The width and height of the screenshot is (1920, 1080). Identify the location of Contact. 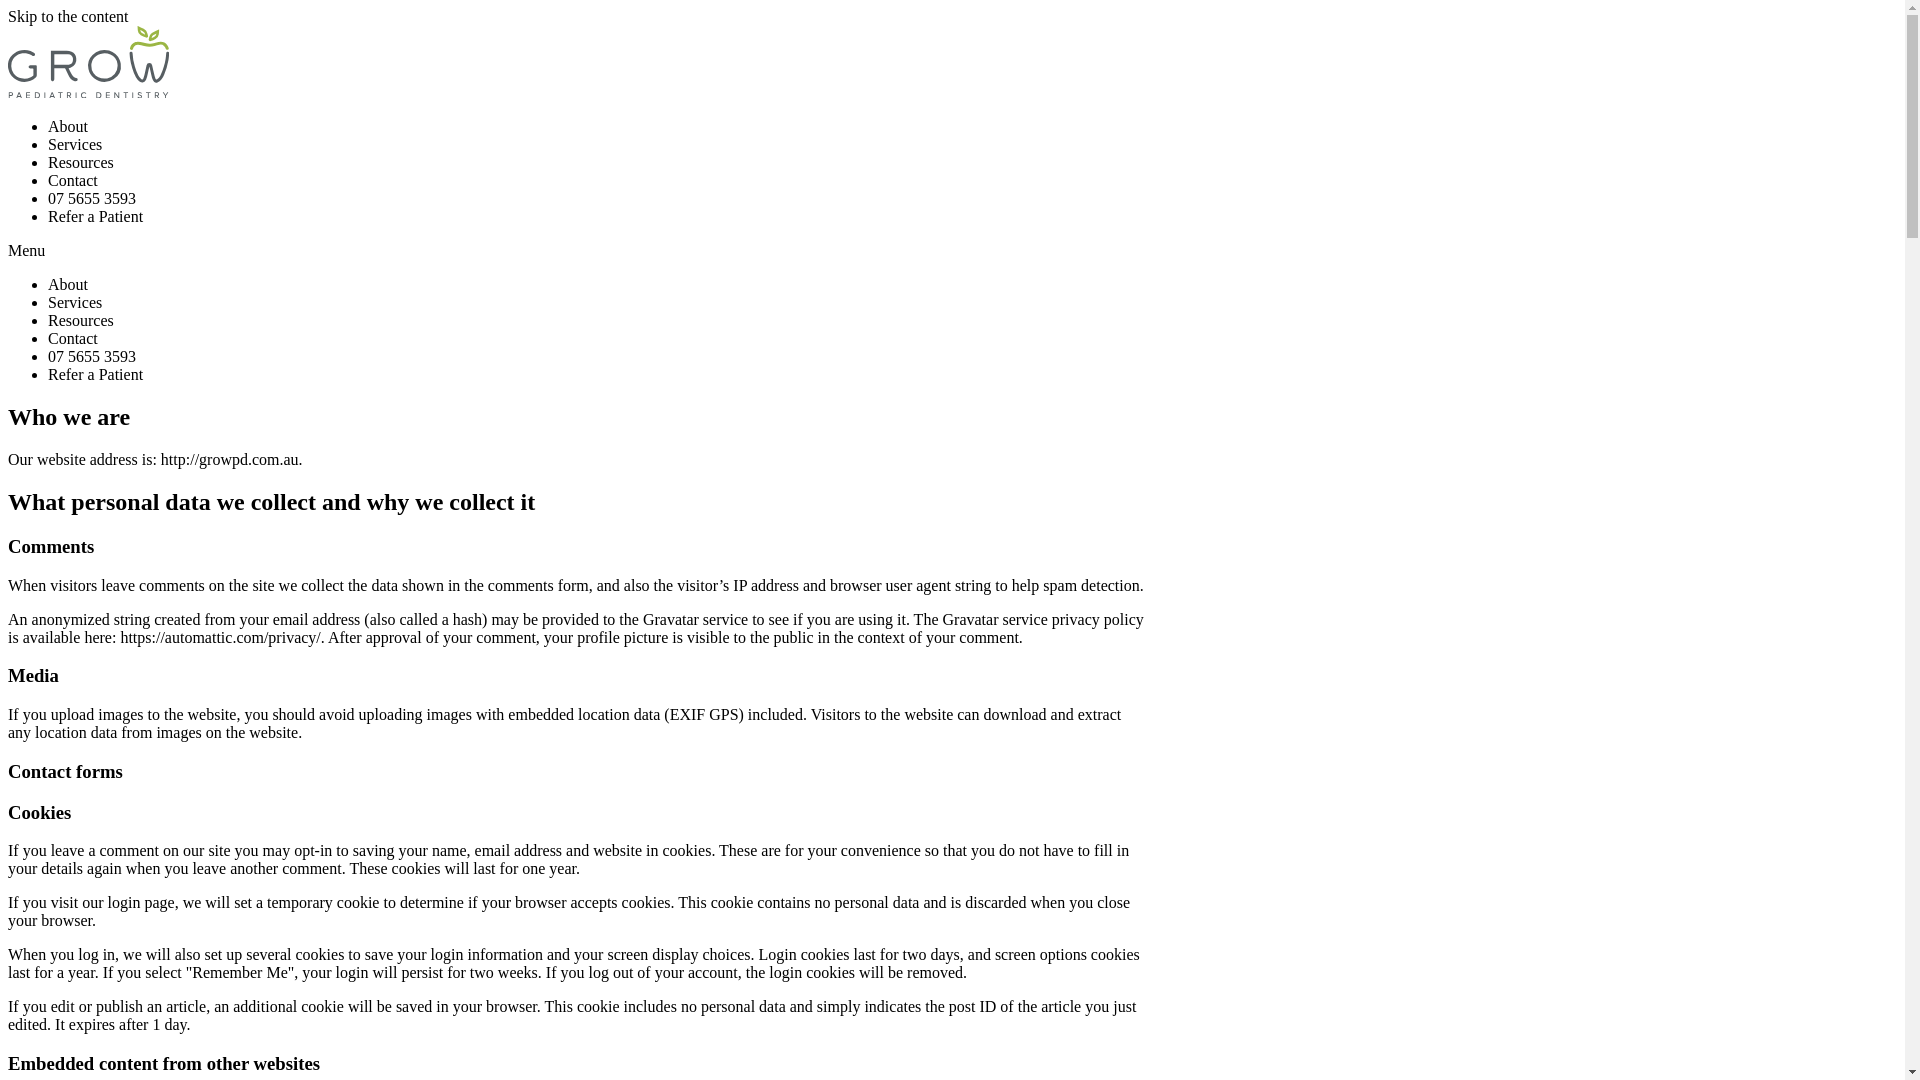
(73, 180).